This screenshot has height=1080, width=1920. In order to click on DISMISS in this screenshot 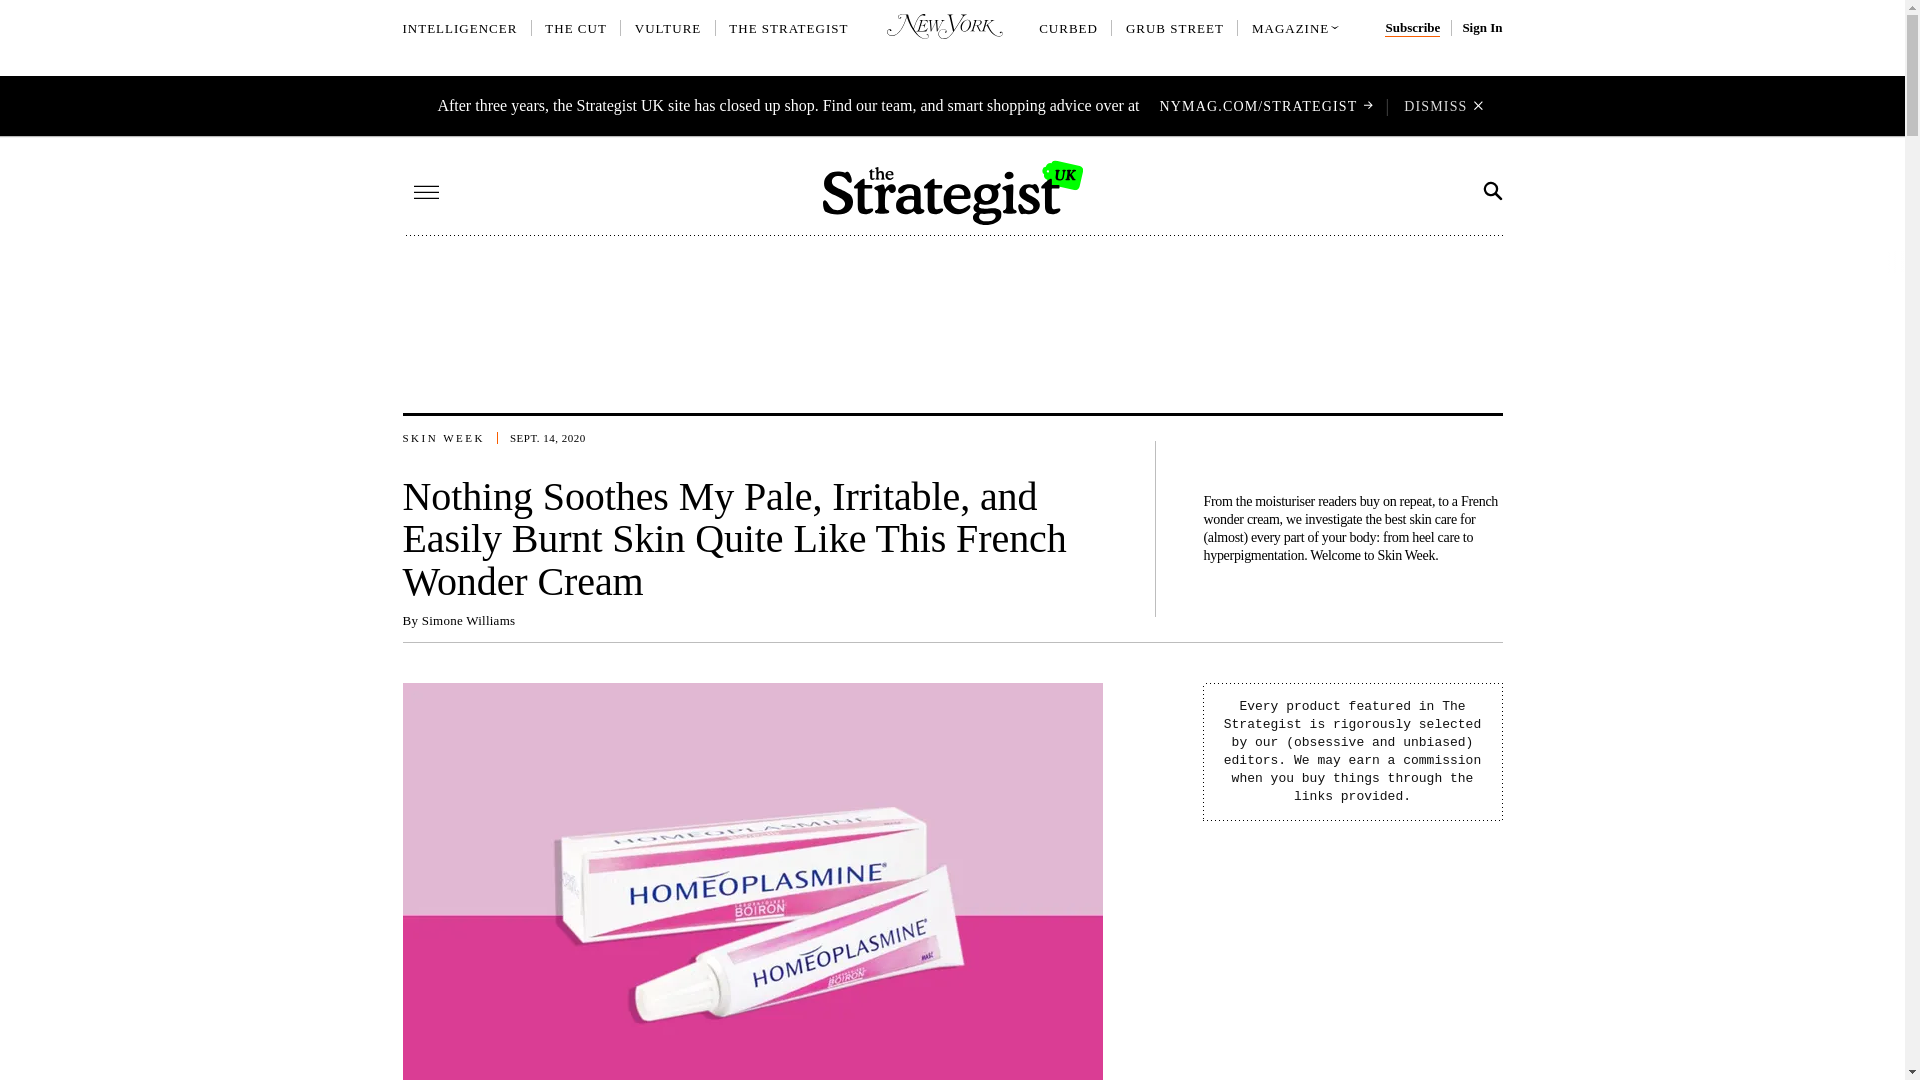, I will do `click(1434, 106)`.